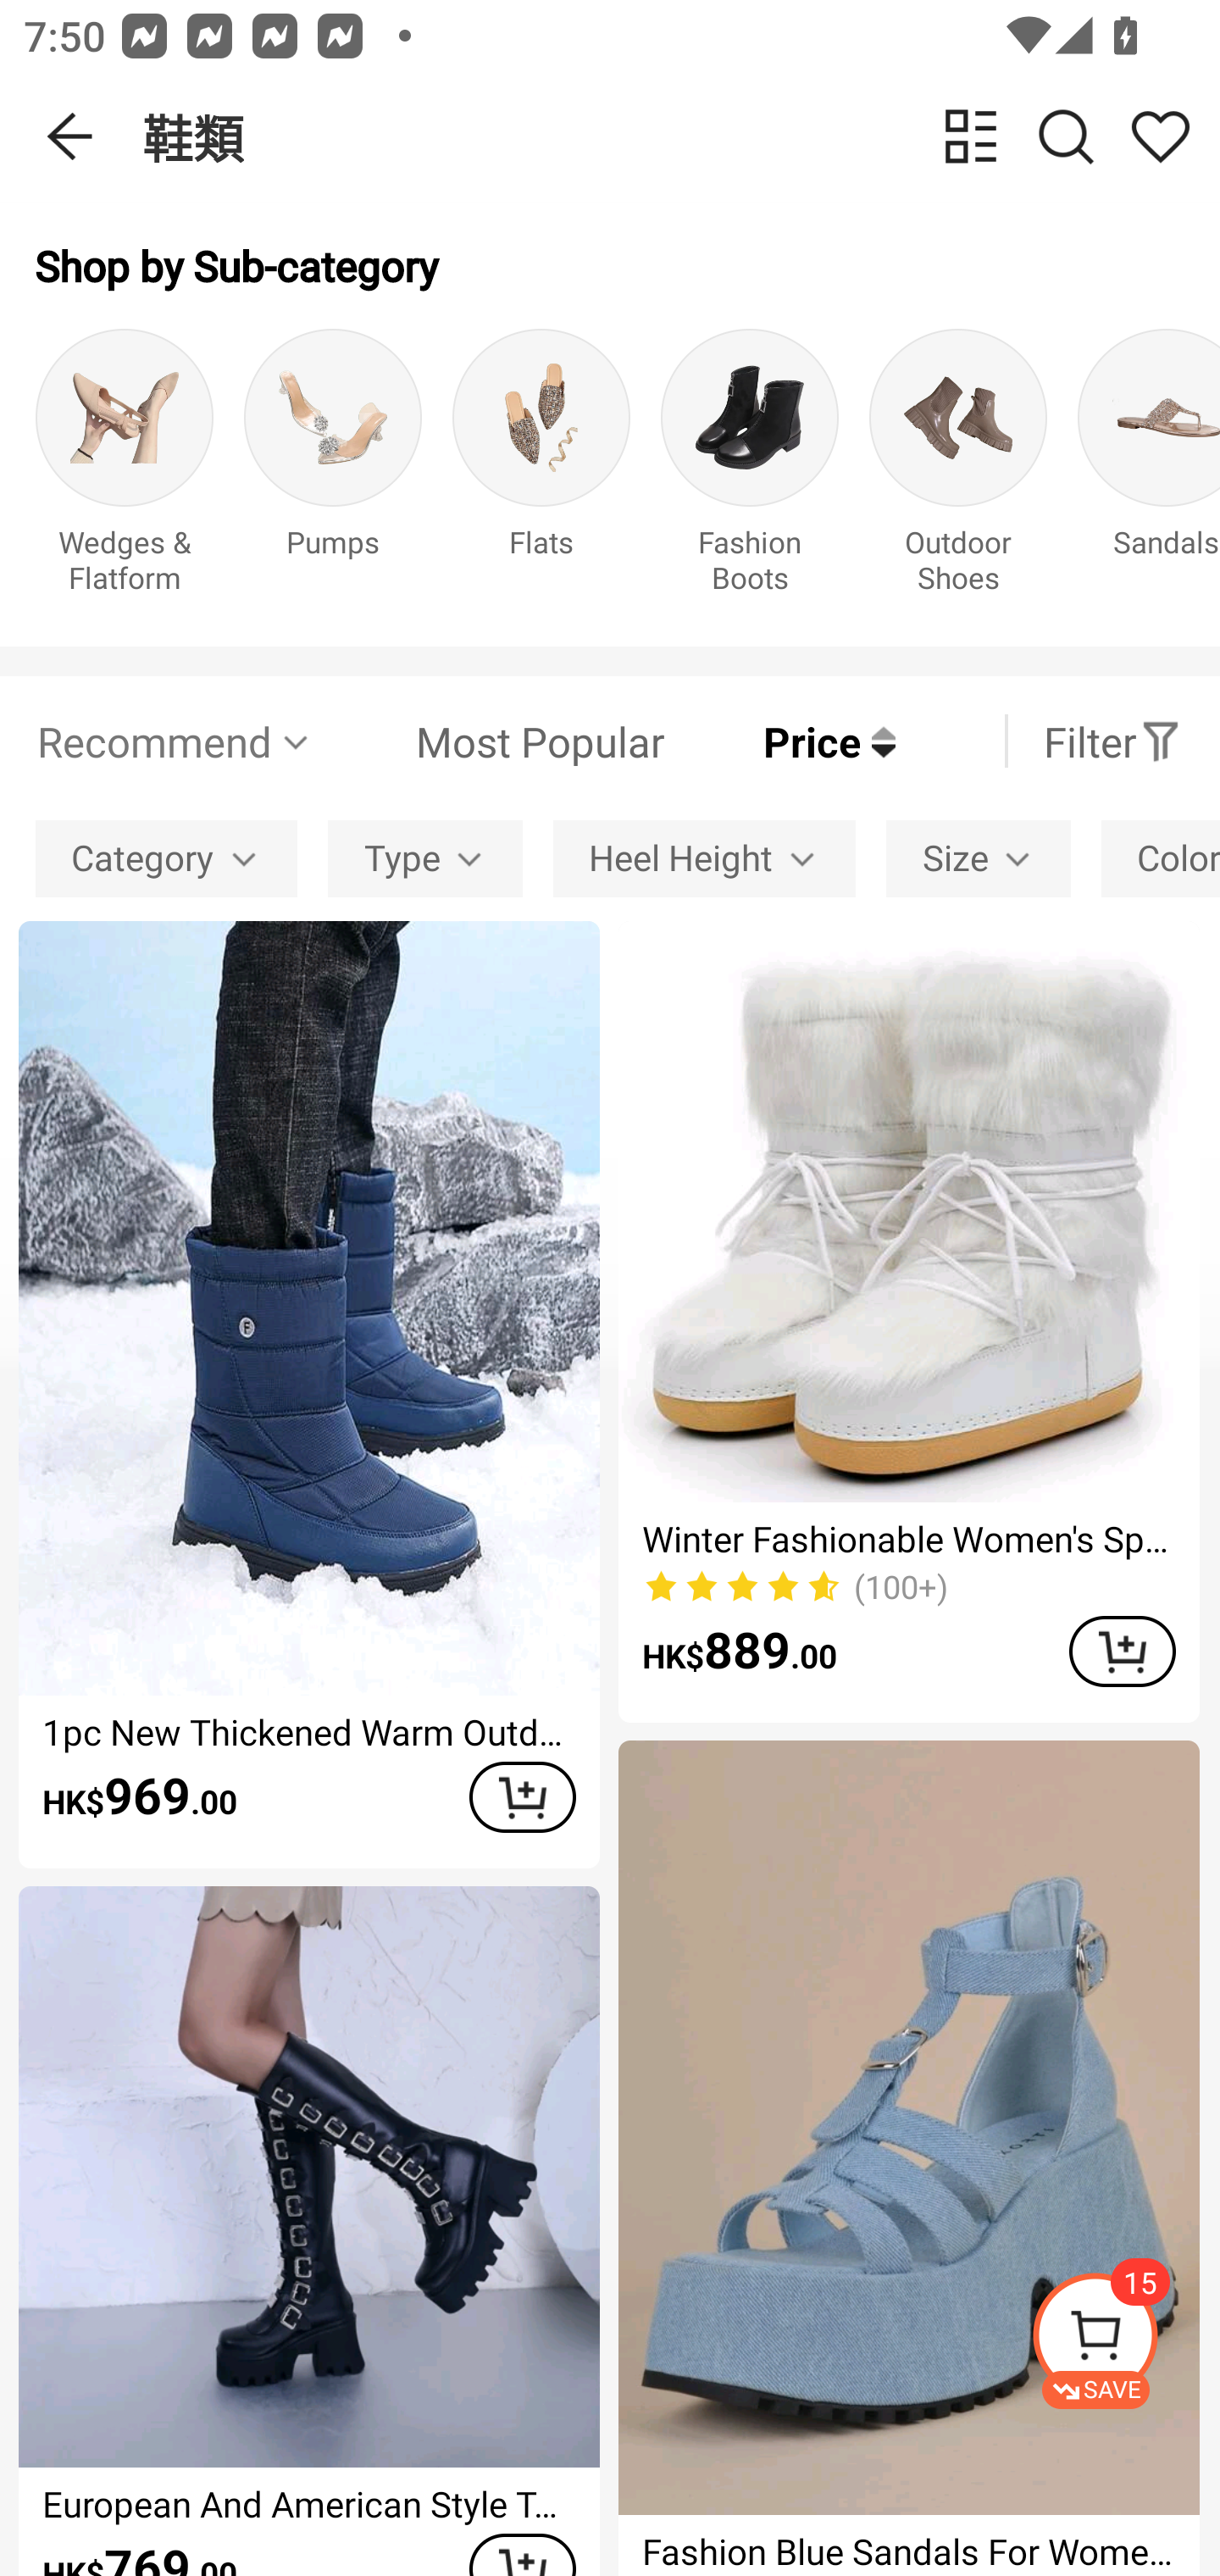  I want to click on Share, so click(1160, 136).